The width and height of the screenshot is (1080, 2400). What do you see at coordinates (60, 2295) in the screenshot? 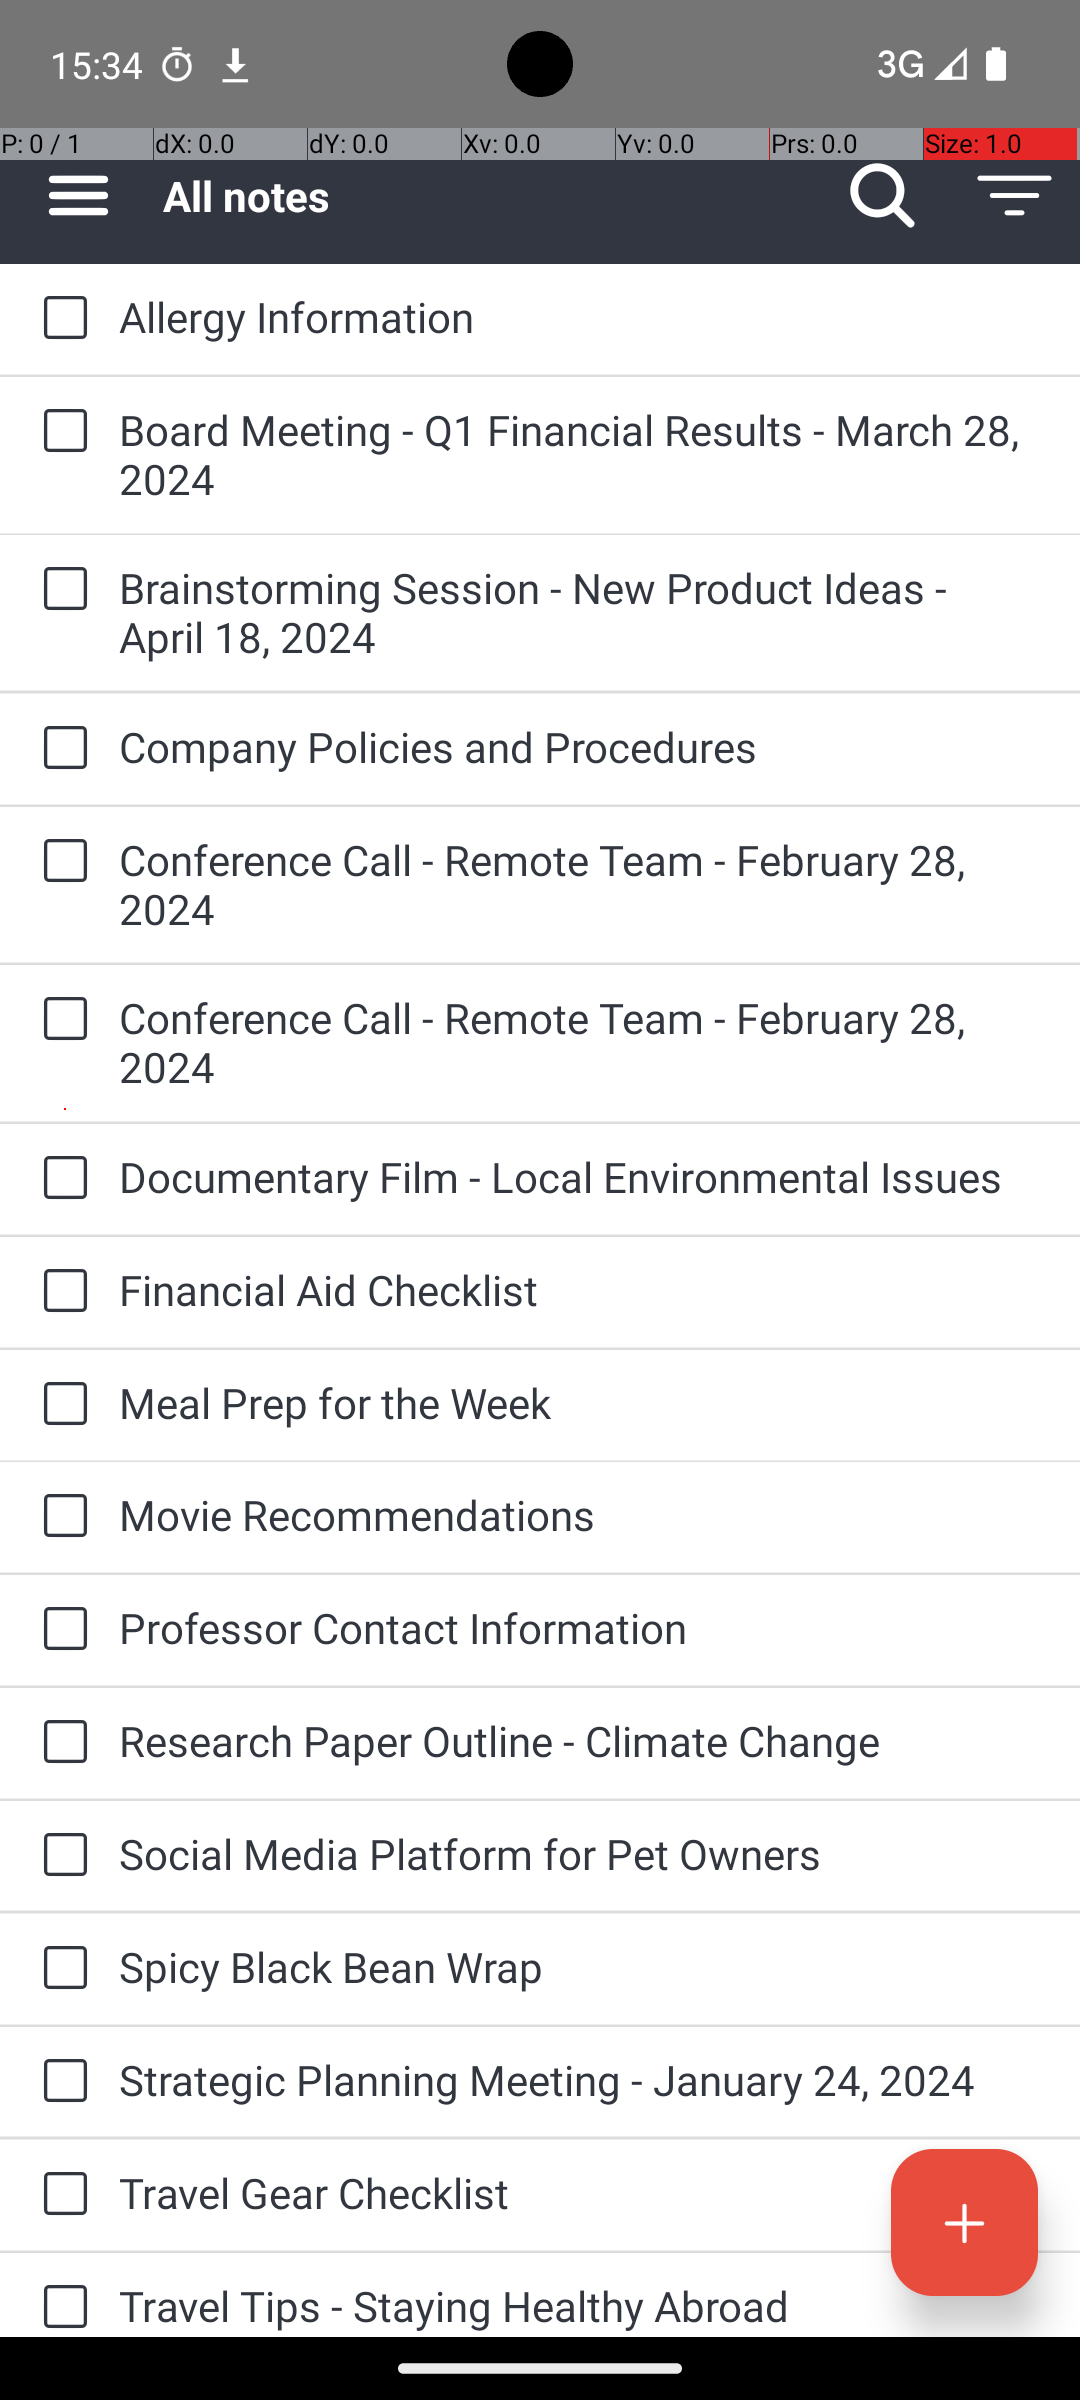
I see `to-do: Travel Tips - Staying Healthy Abroad` at bounding box center [60, 2295].